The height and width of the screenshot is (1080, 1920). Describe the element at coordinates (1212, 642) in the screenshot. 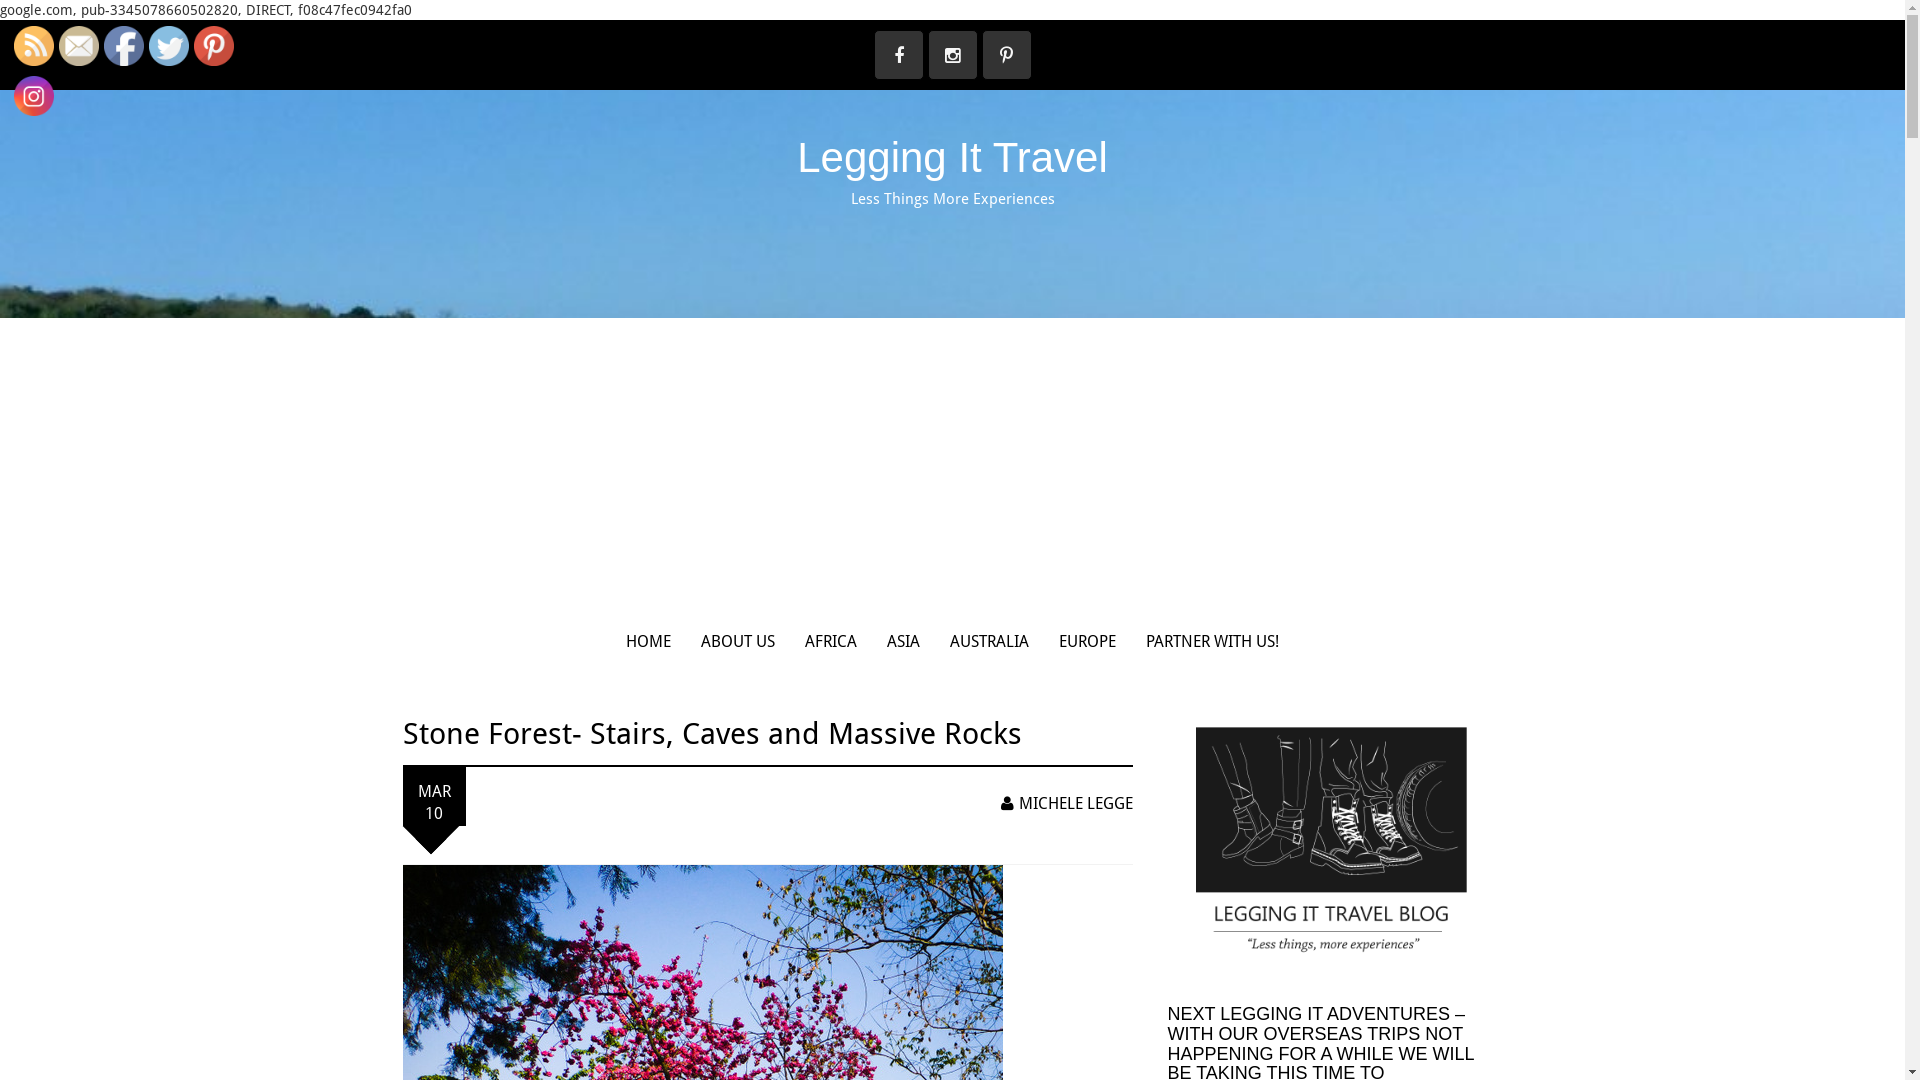

I see `PARTNER WITH US!` at that location.